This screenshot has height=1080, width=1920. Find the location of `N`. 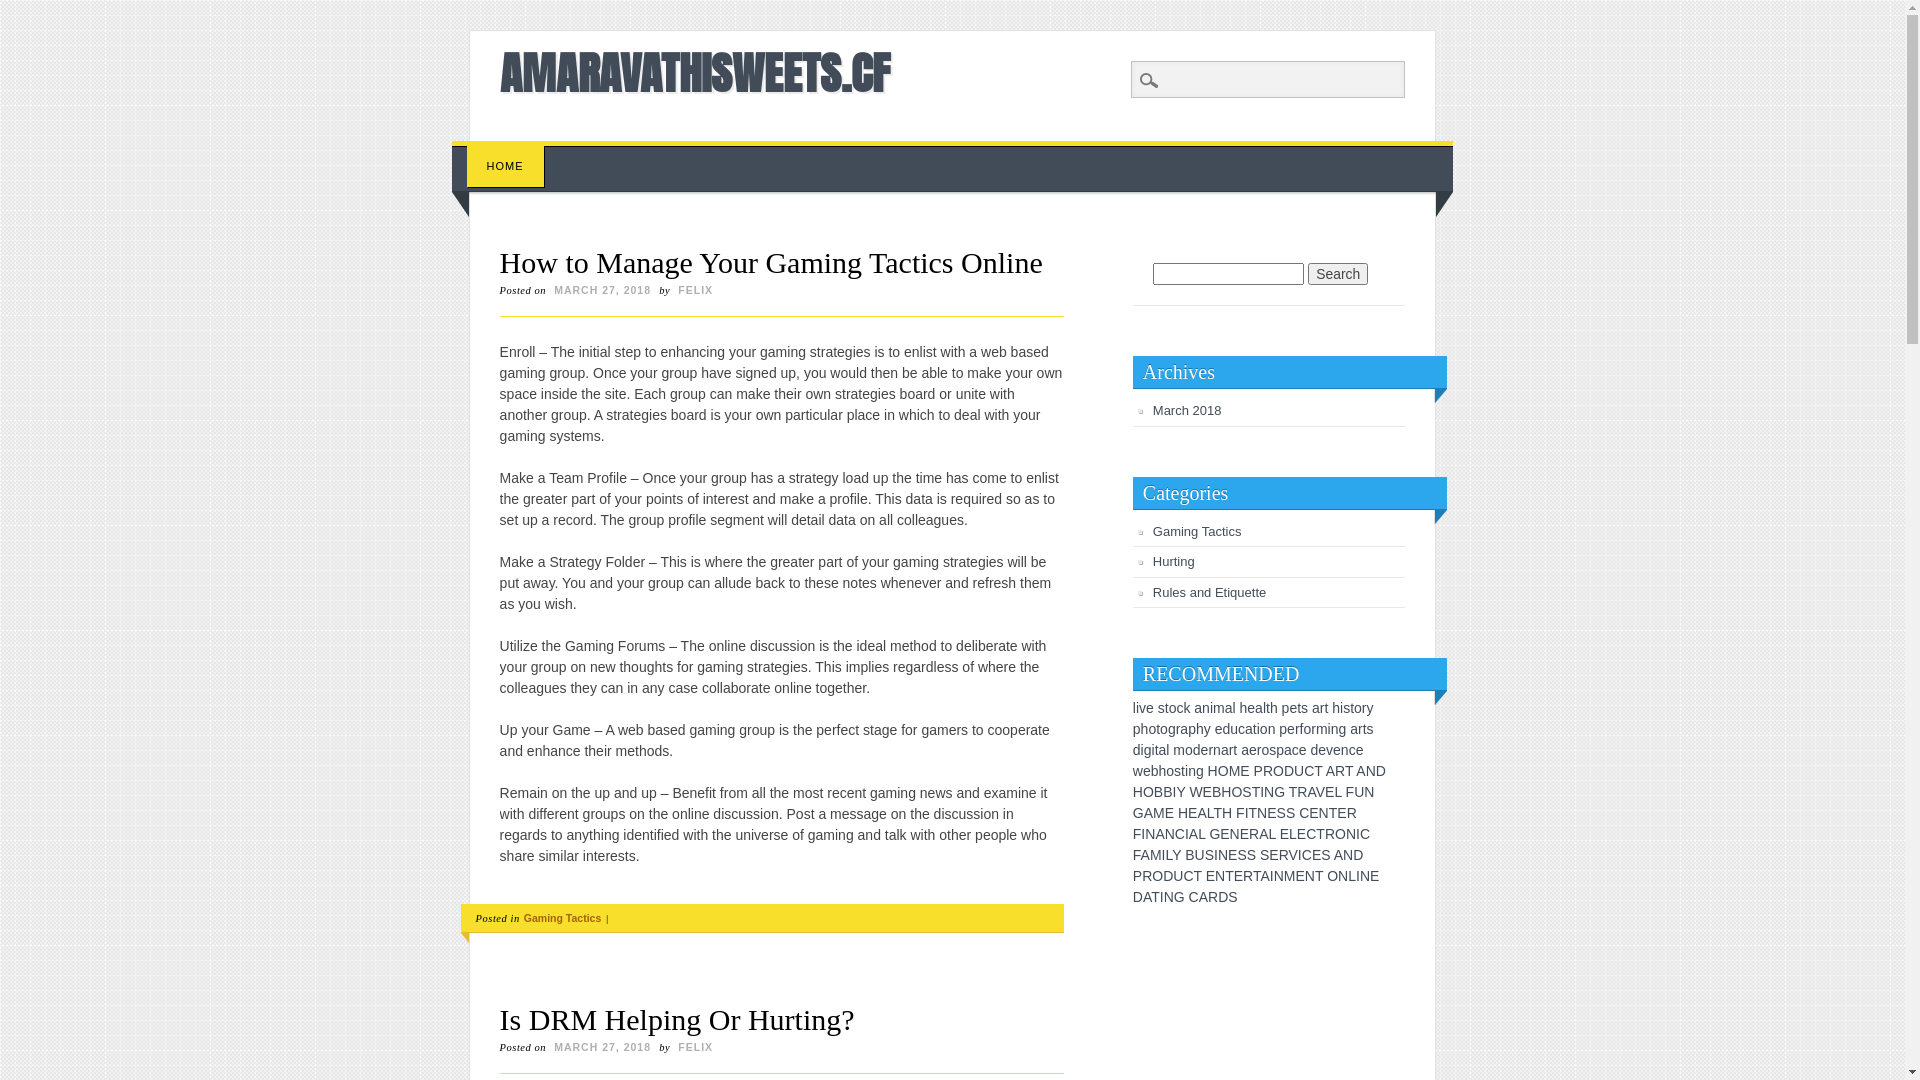

N is located at coordinates (1279, 876).